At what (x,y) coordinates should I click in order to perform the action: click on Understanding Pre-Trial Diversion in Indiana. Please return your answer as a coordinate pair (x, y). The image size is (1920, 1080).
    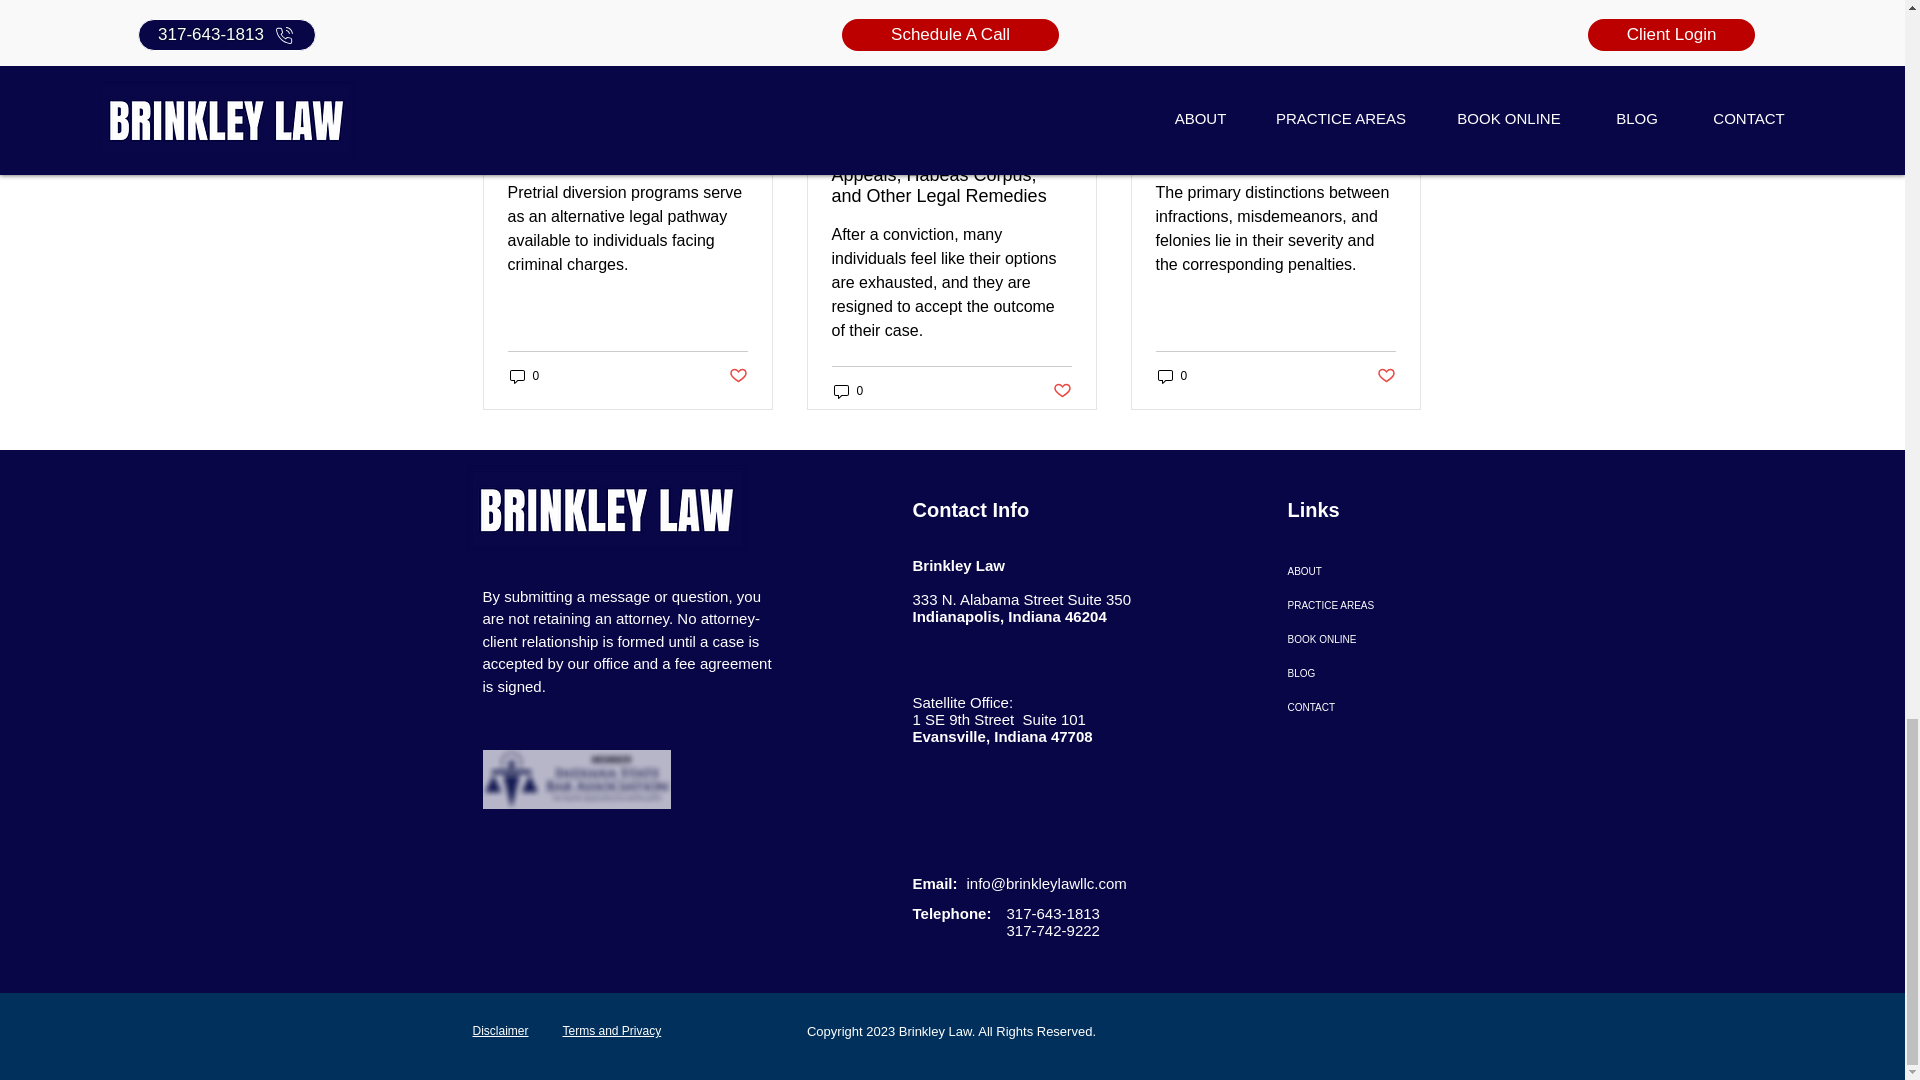
    Looking at the image, I should click on (628, 144).